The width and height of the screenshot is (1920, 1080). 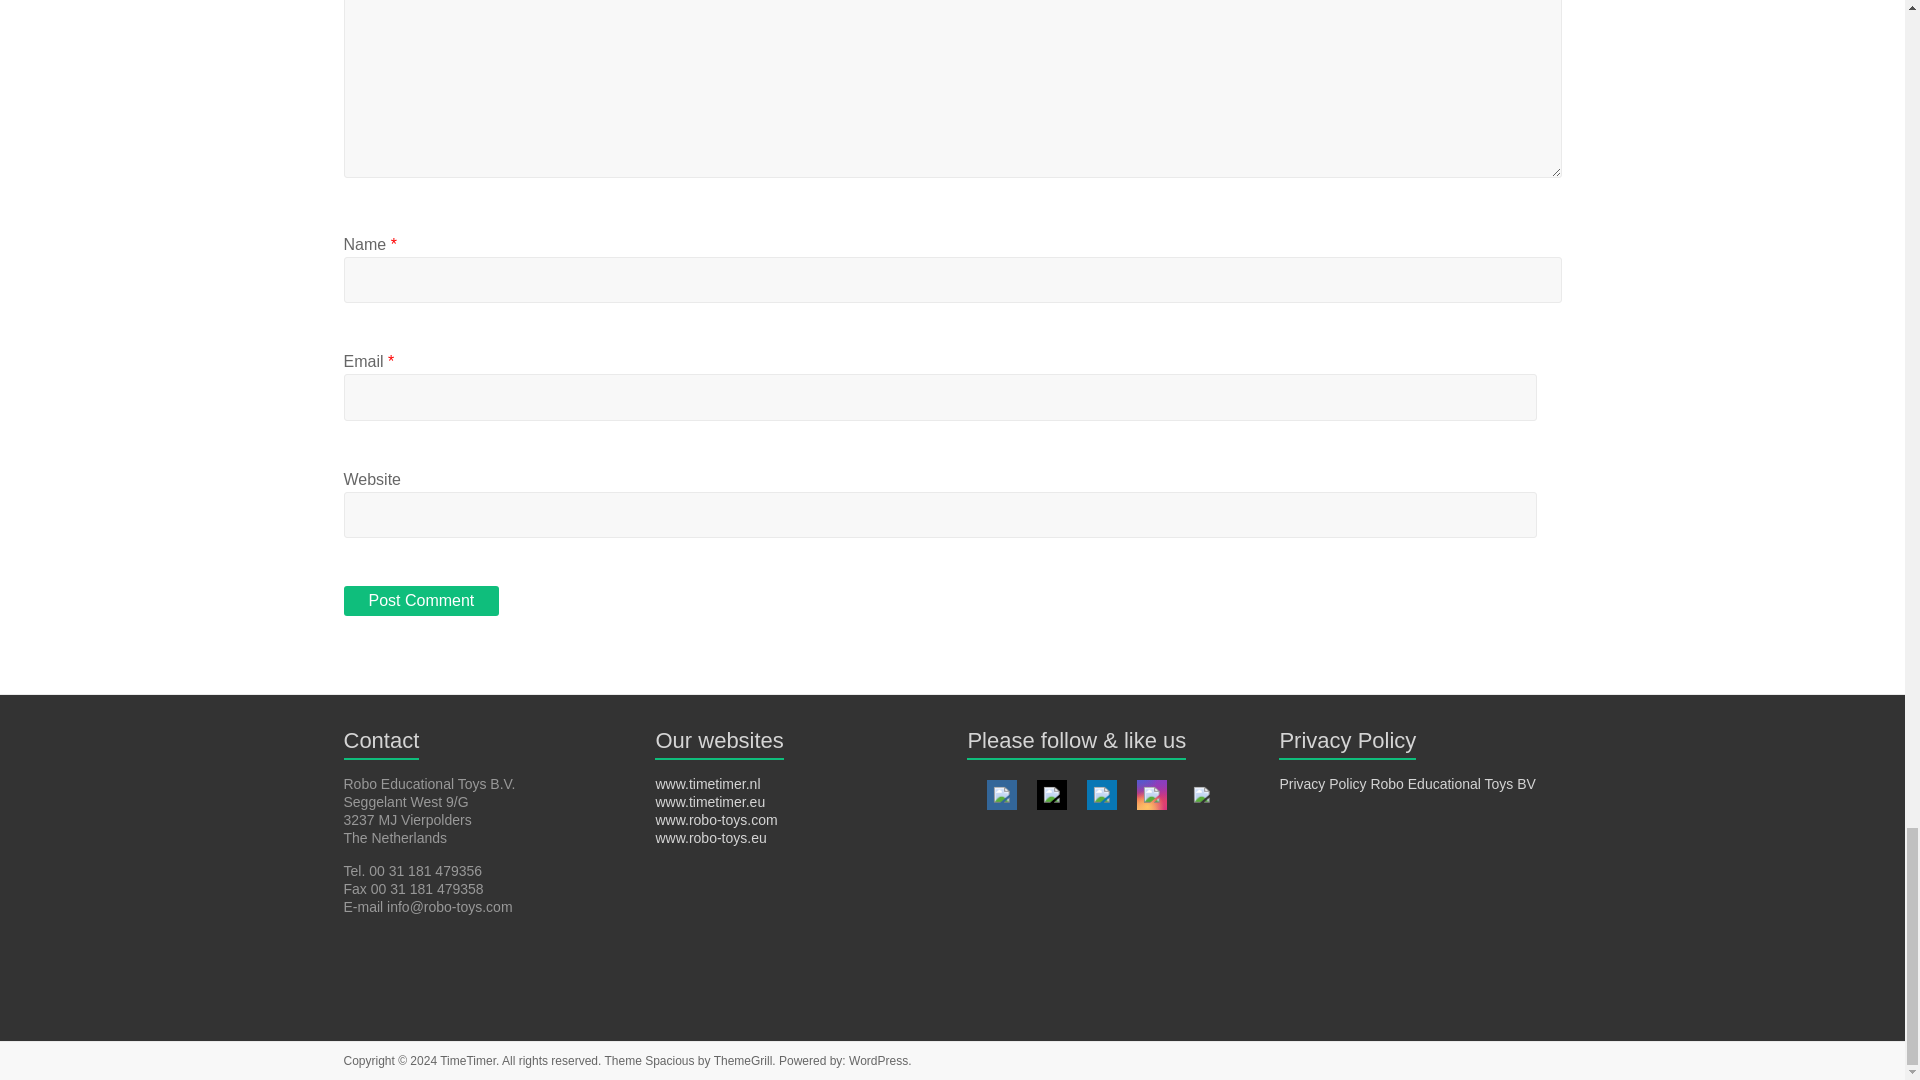 I want to click on WordPress, so click(x=878, y=1061).